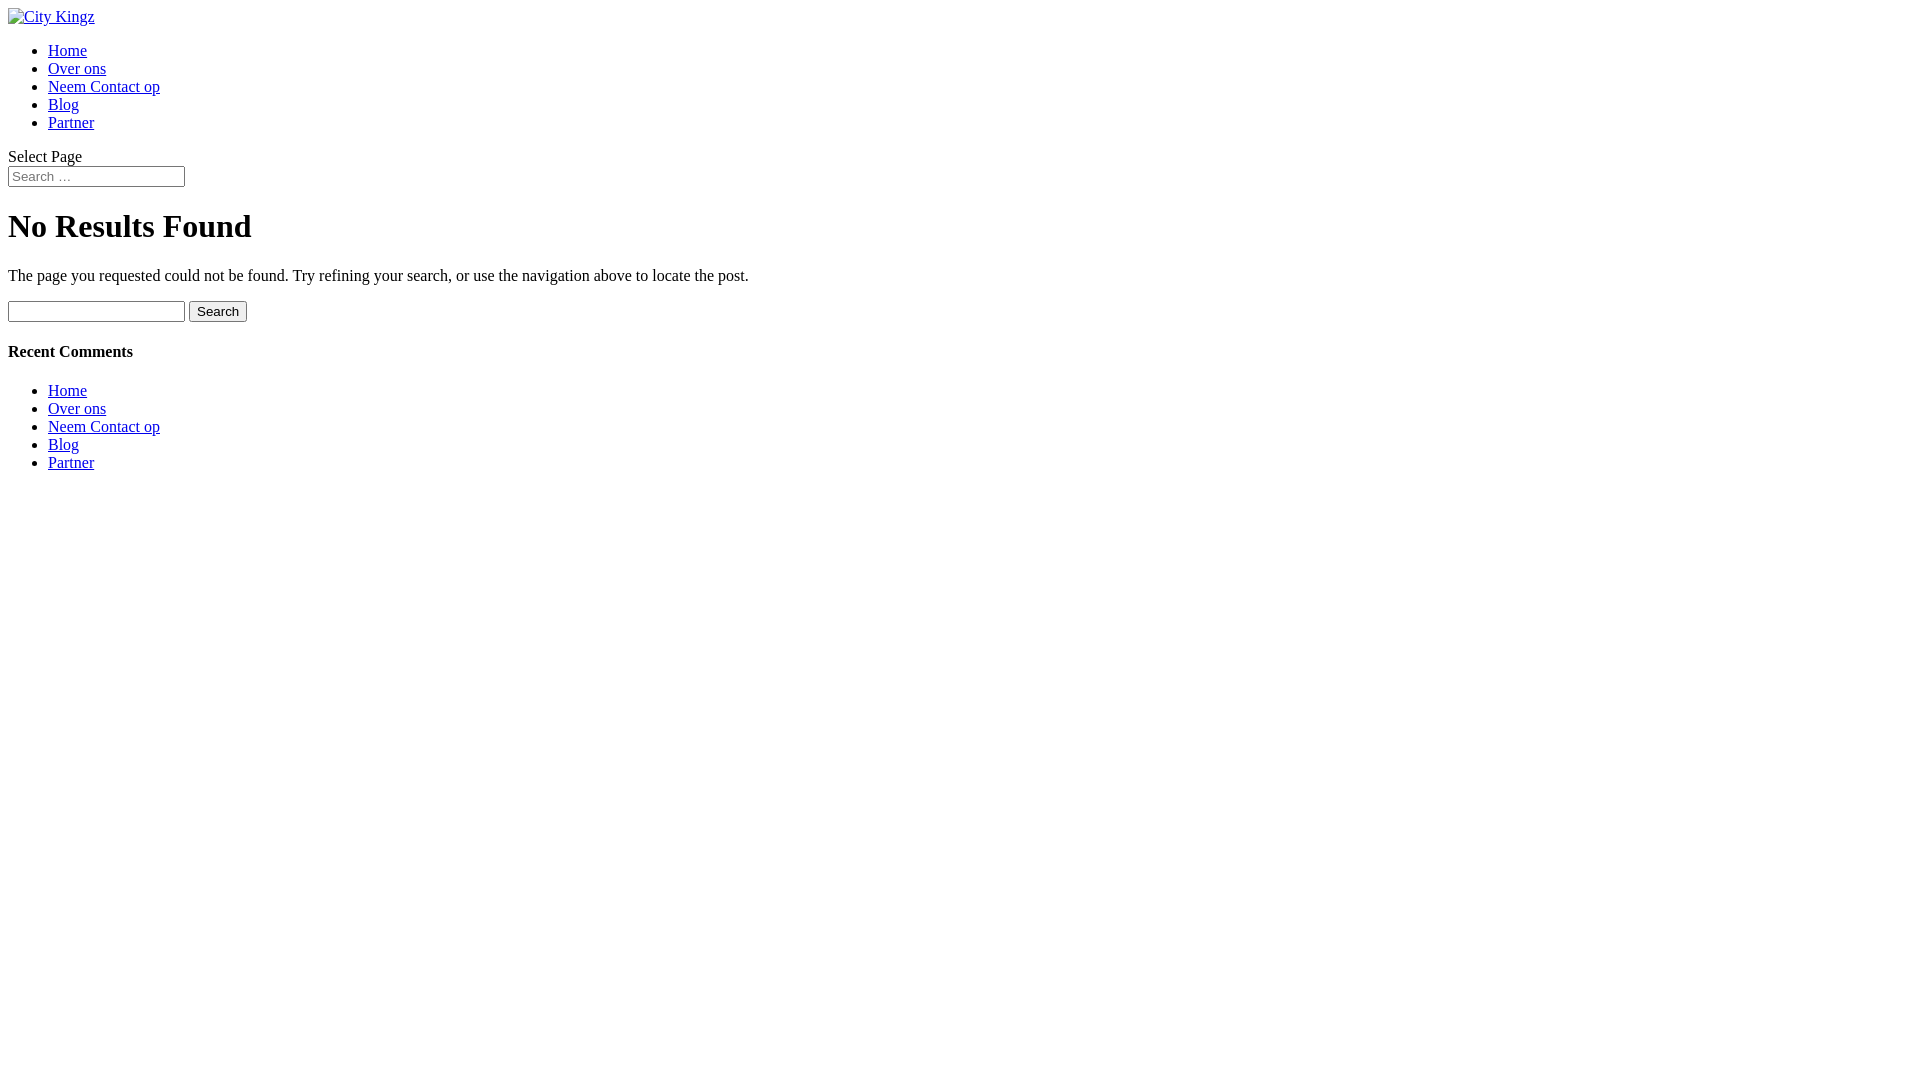 The width and height of the screenshot is (1920, 1080). I want to click on Search for:, so click(96, 176).